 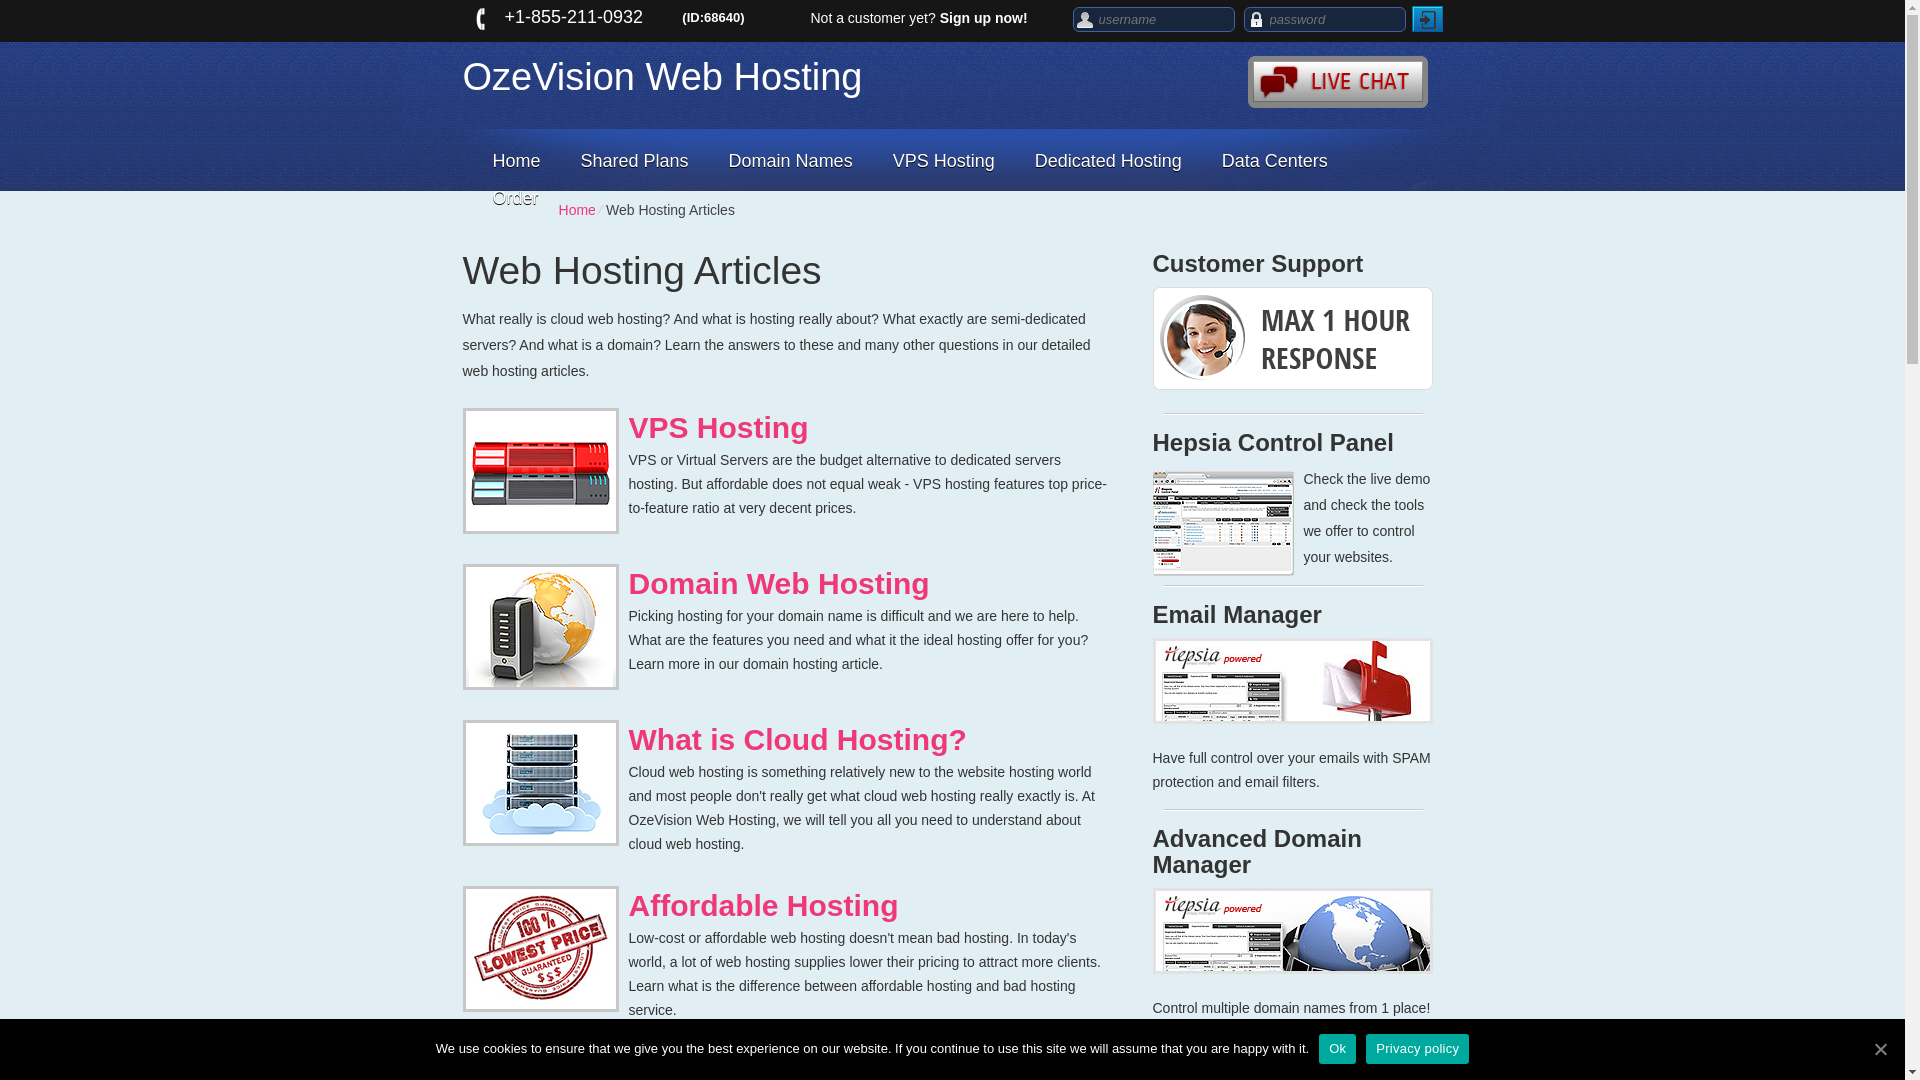 What do you see at coordinates (515, 161) in the screenshot?
I see `Home` at bounding box center [515, 161].